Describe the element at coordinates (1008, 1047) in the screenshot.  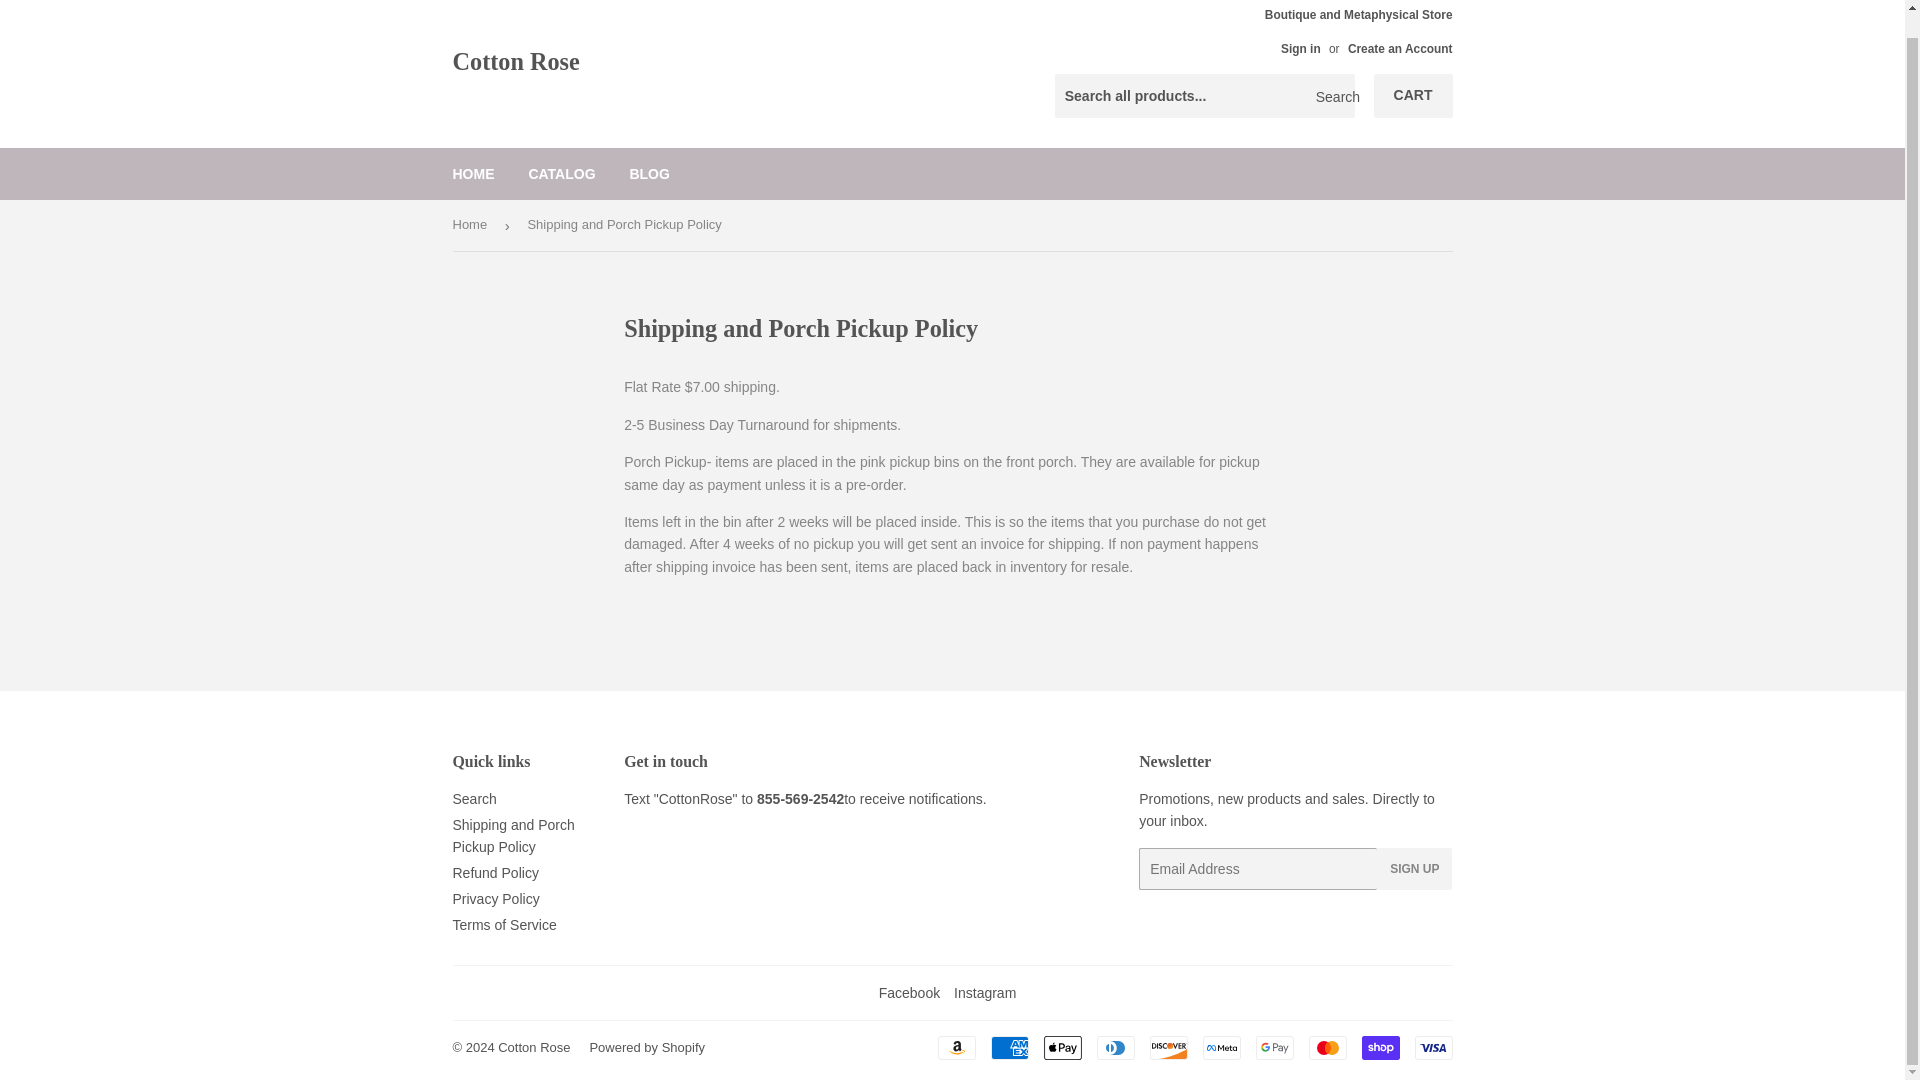
I see `American Express` at that location.